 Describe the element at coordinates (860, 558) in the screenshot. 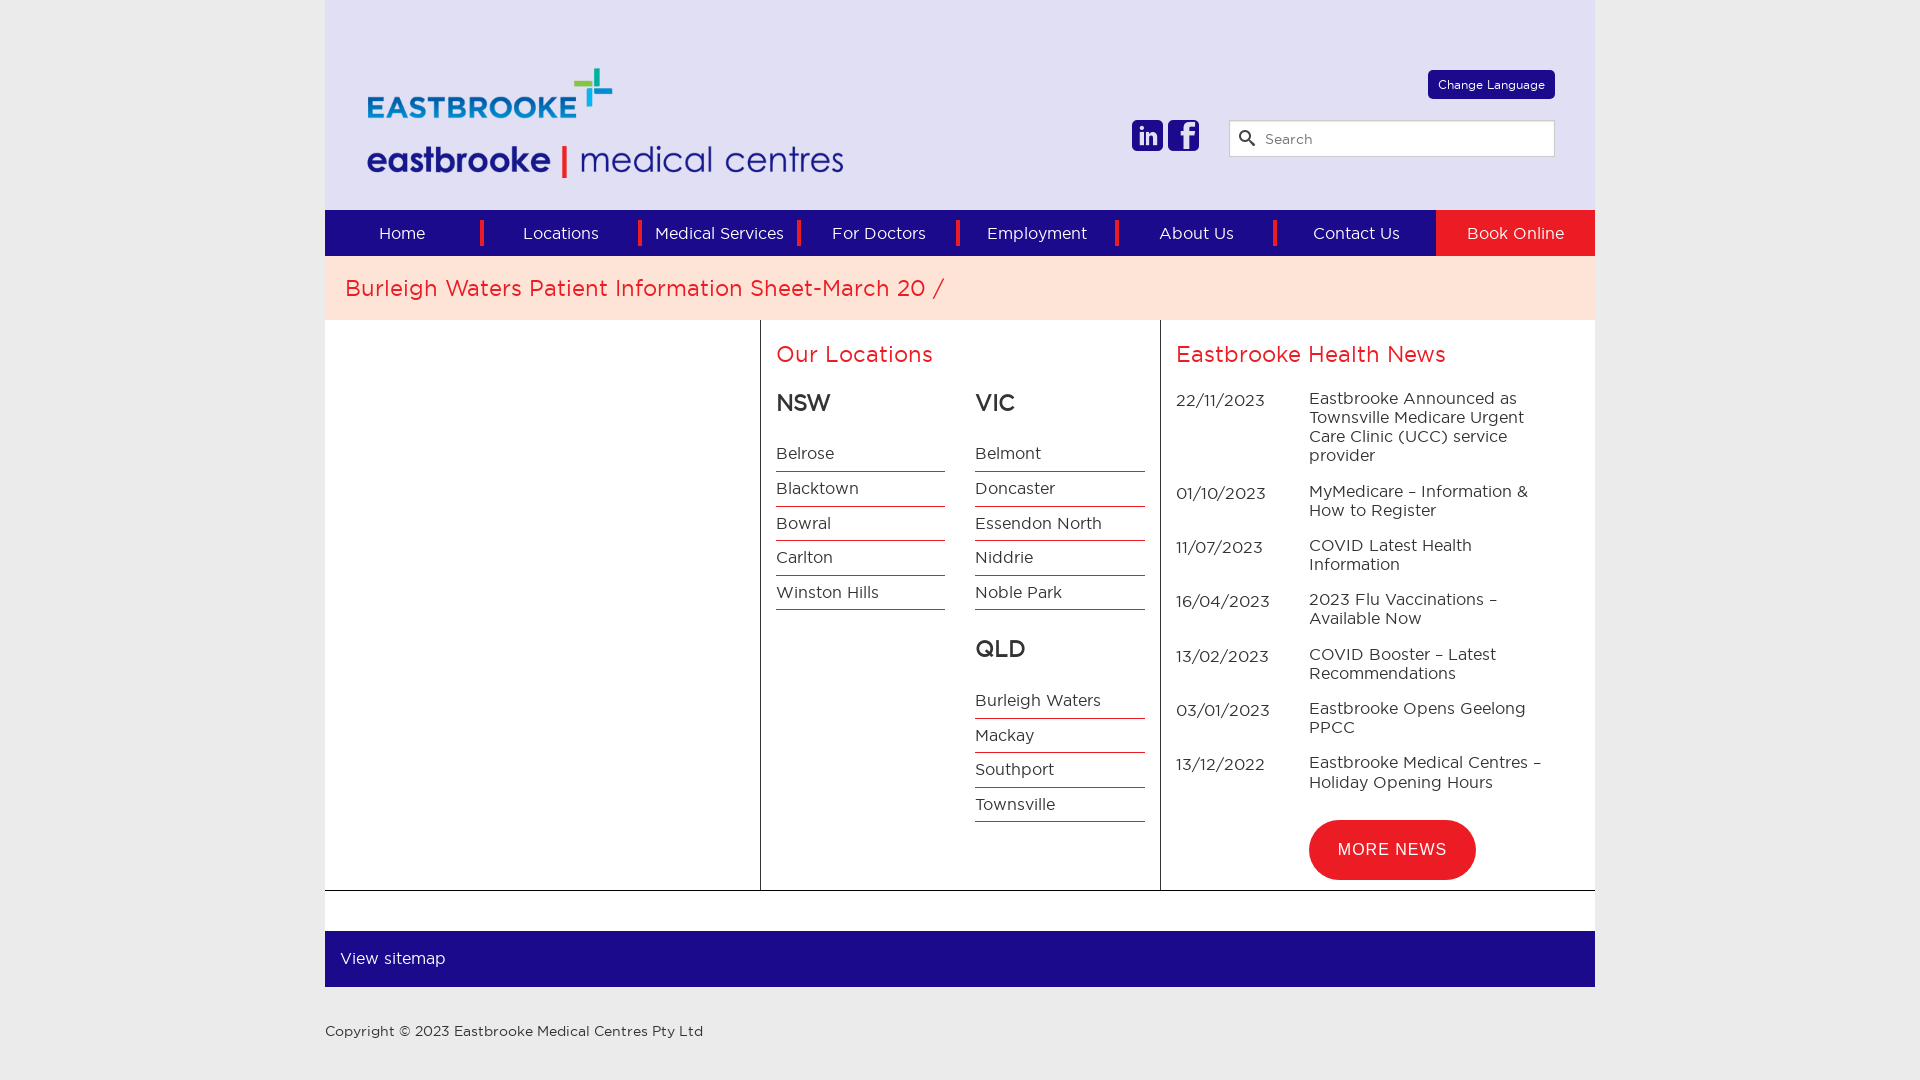

I see `Carlton` at that location.